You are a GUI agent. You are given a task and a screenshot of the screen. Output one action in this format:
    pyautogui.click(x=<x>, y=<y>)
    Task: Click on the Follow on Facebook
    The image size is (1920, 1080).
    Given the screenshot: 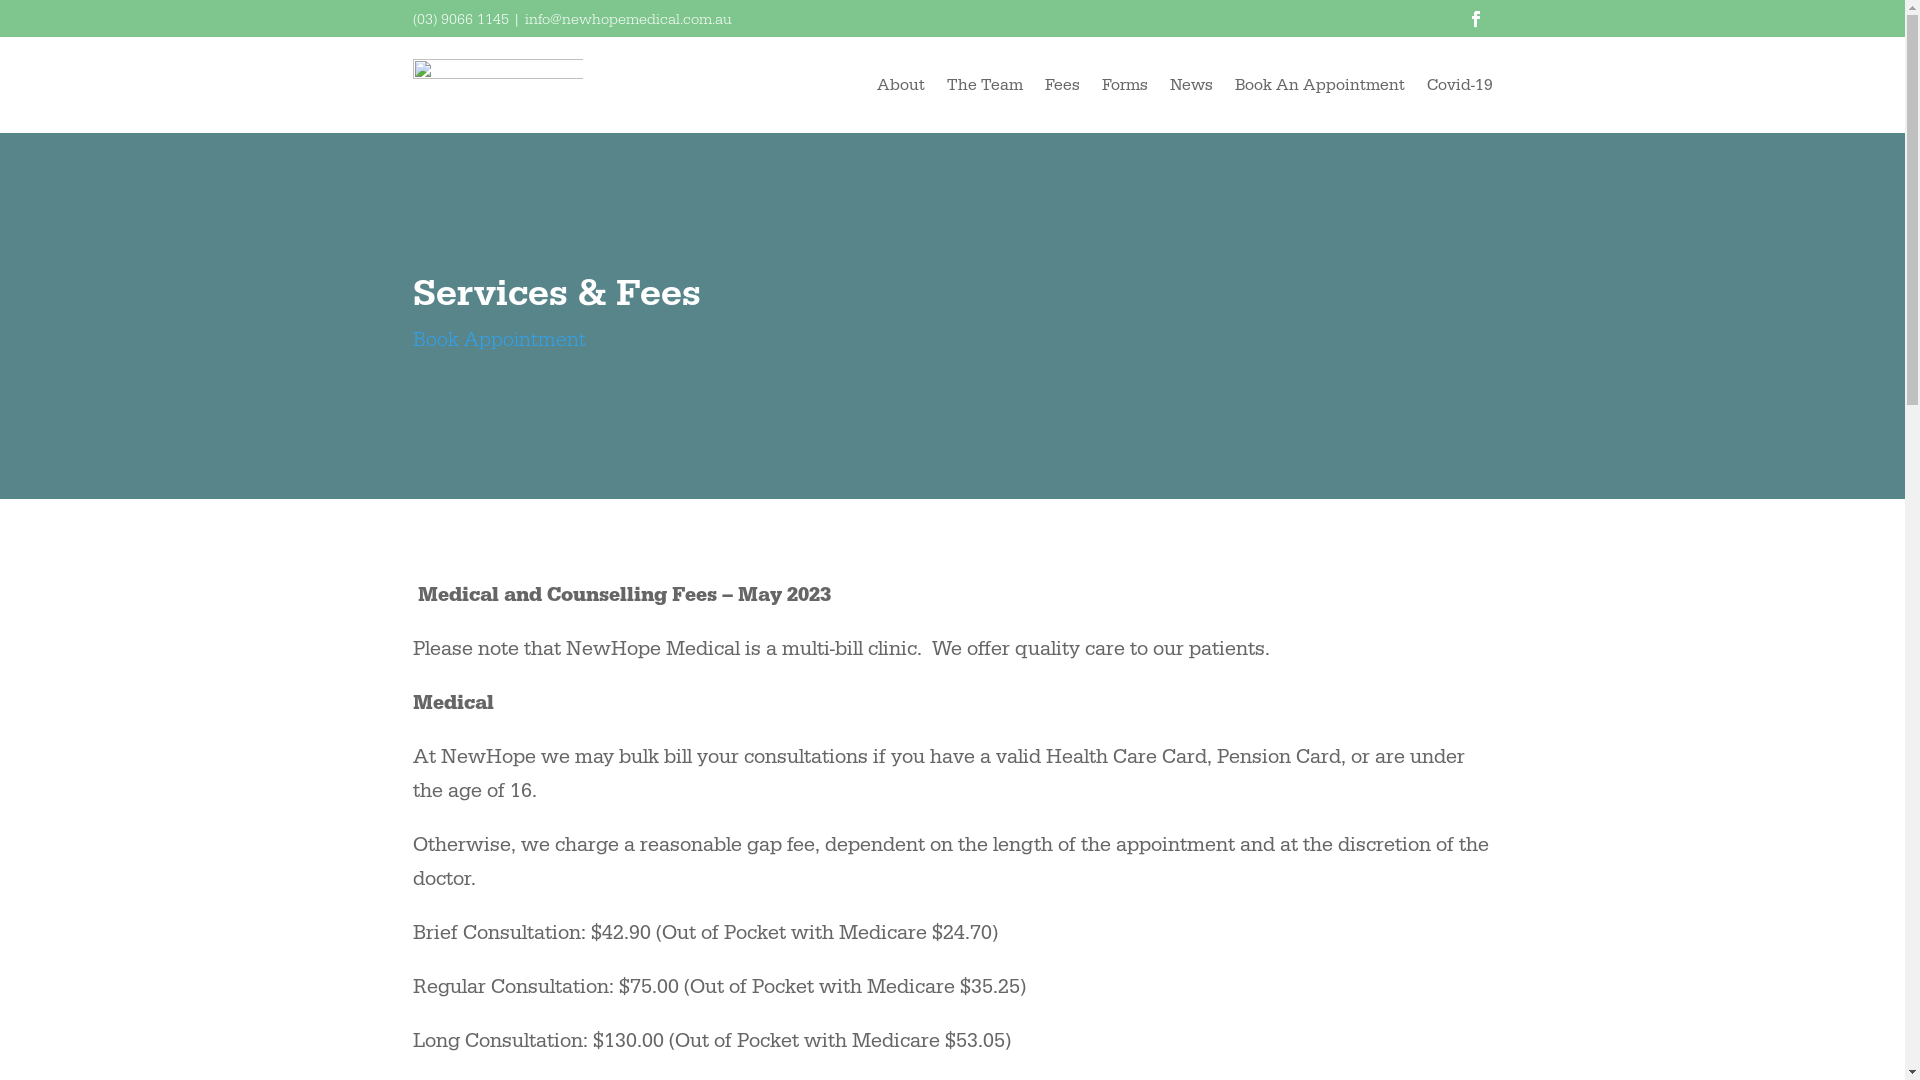 What is the action you would take?
    pyautogui.click(x=1476, y=19)
    